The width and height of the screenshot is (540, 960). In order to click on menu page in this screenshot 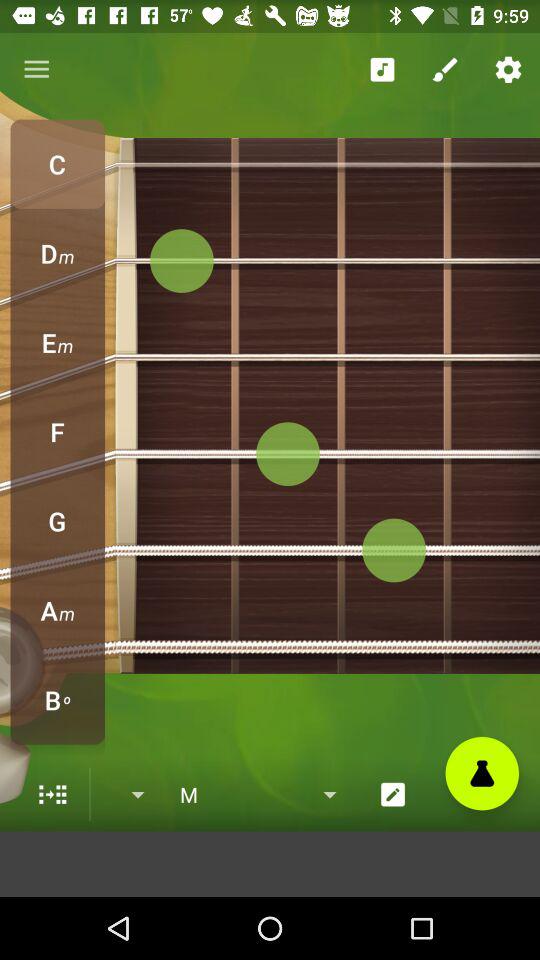, I will do `click(52, 794)`.